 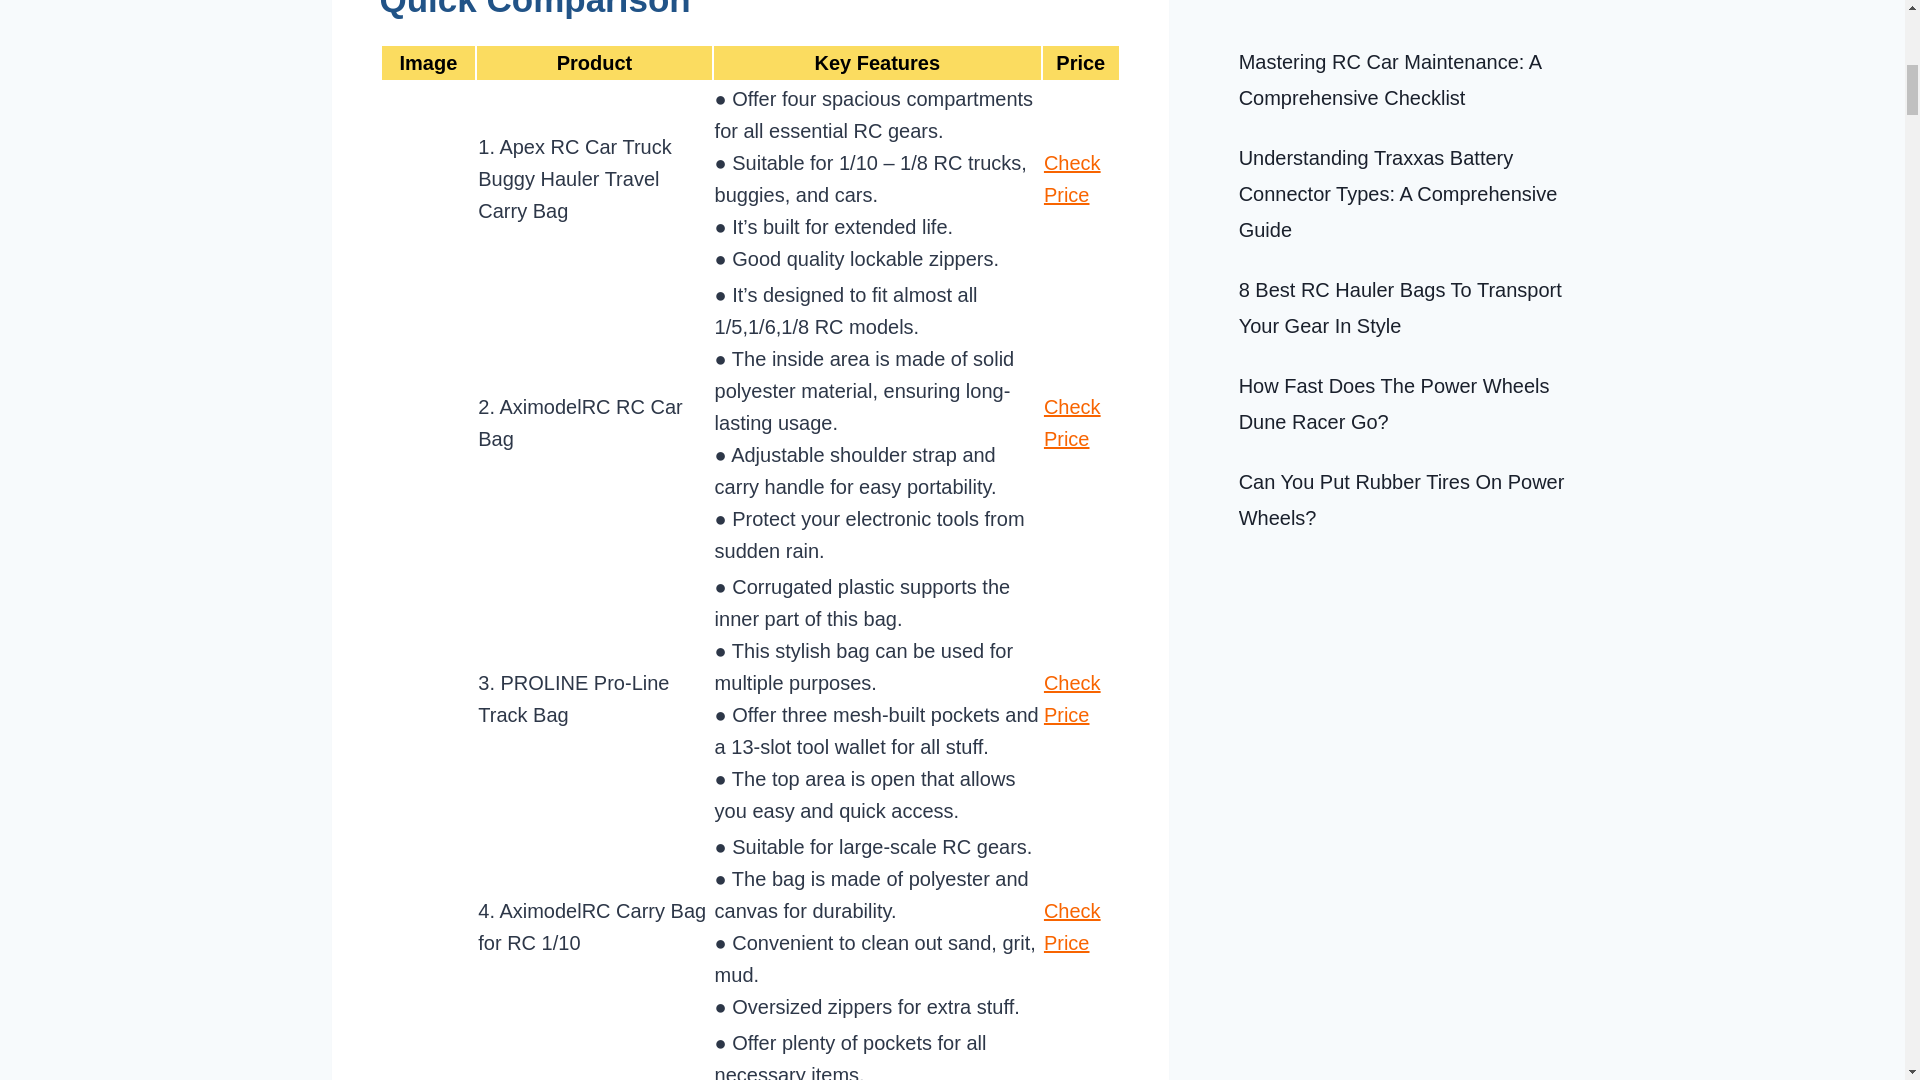 I want to click on Check Price, so click(x=1072, y=423).